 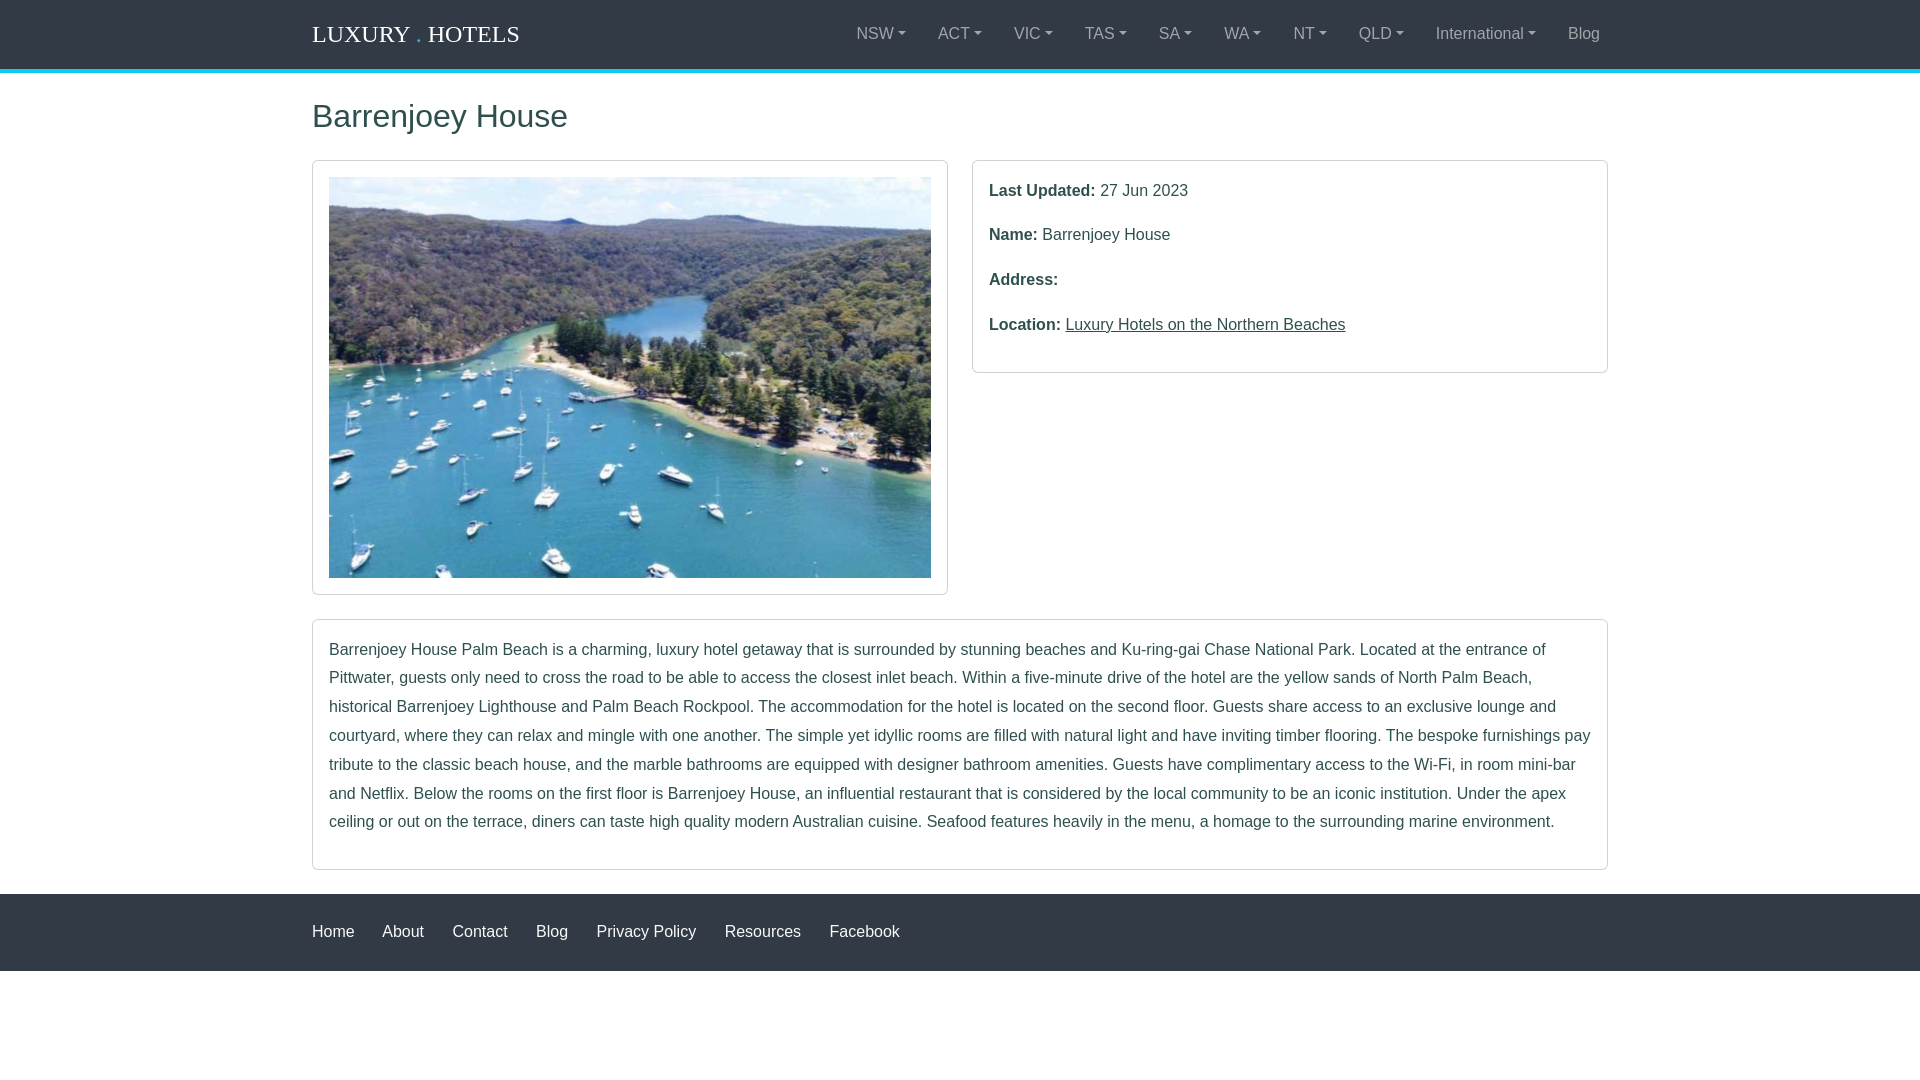 I want to click on TAS, so click(x=1106, y=34).